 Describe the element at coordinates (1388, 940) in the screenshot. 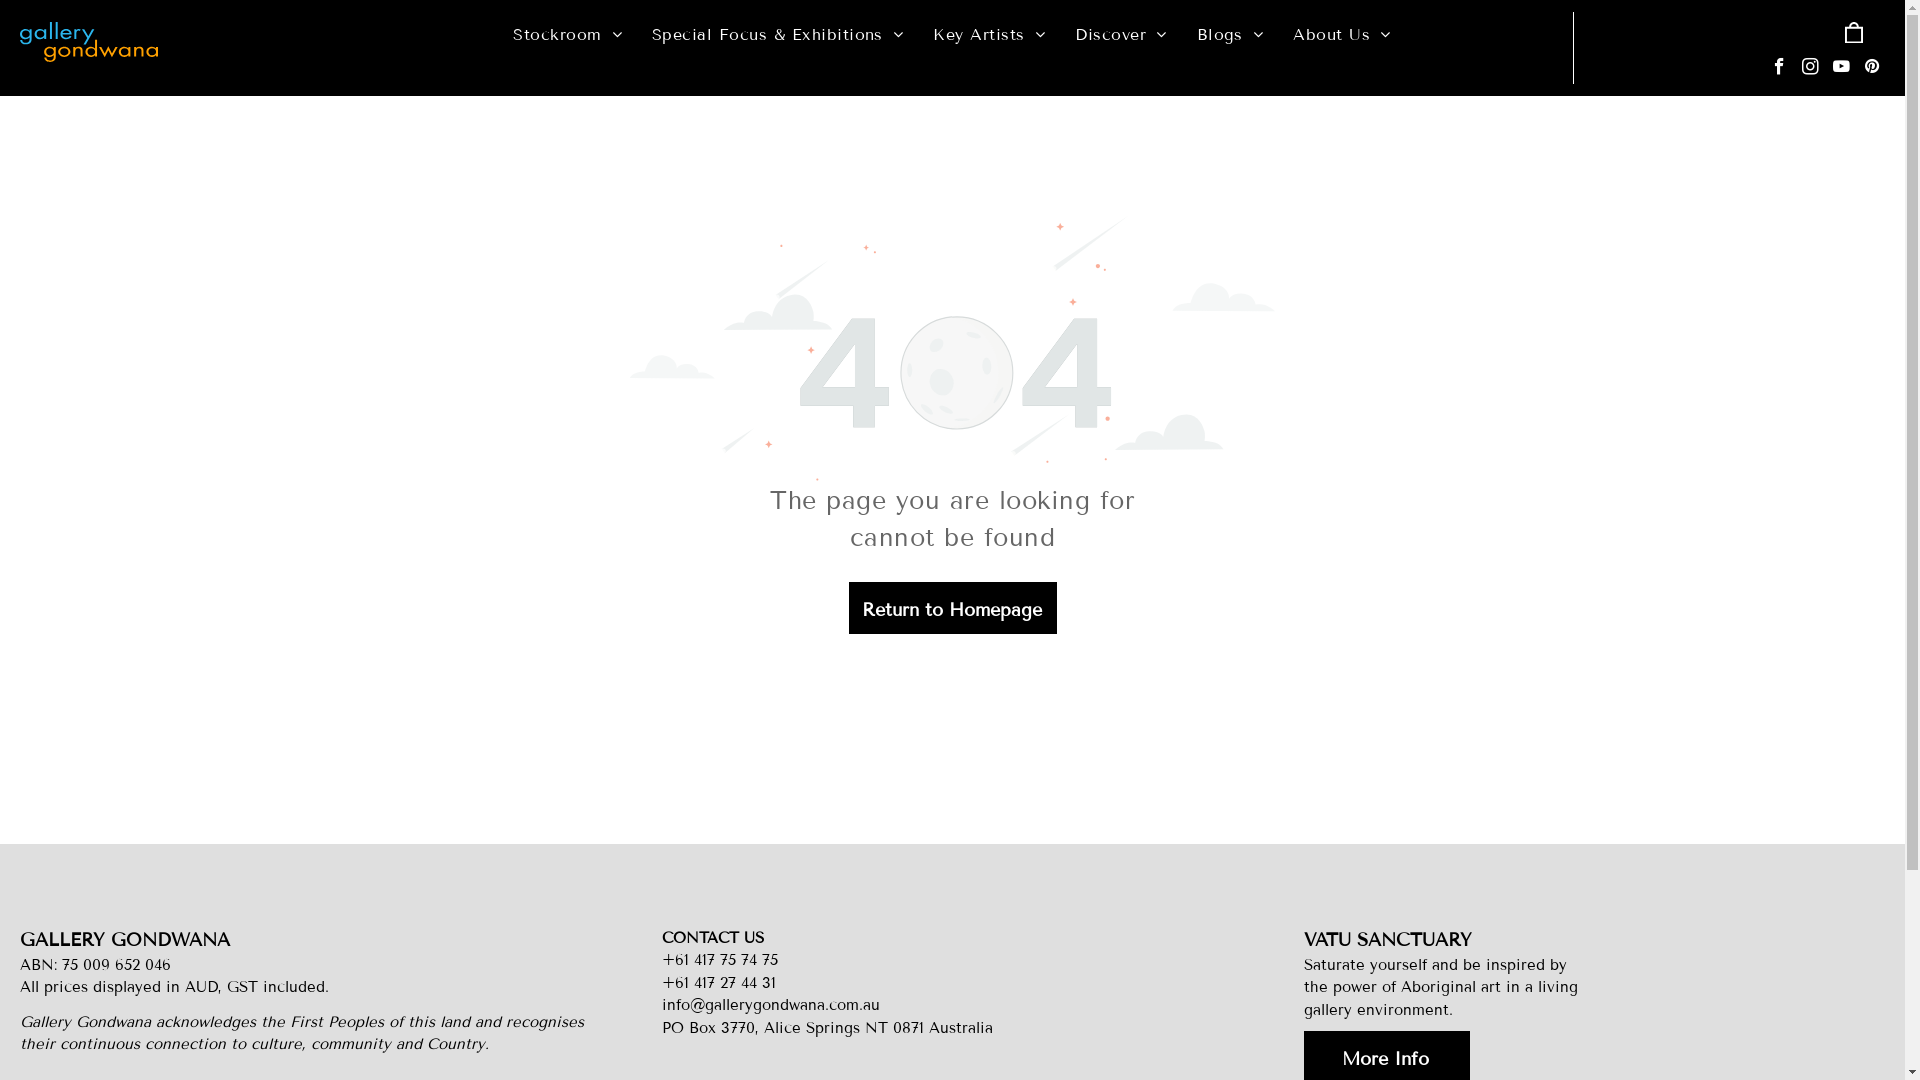

I see `VATU SANCTUARY` at that location.